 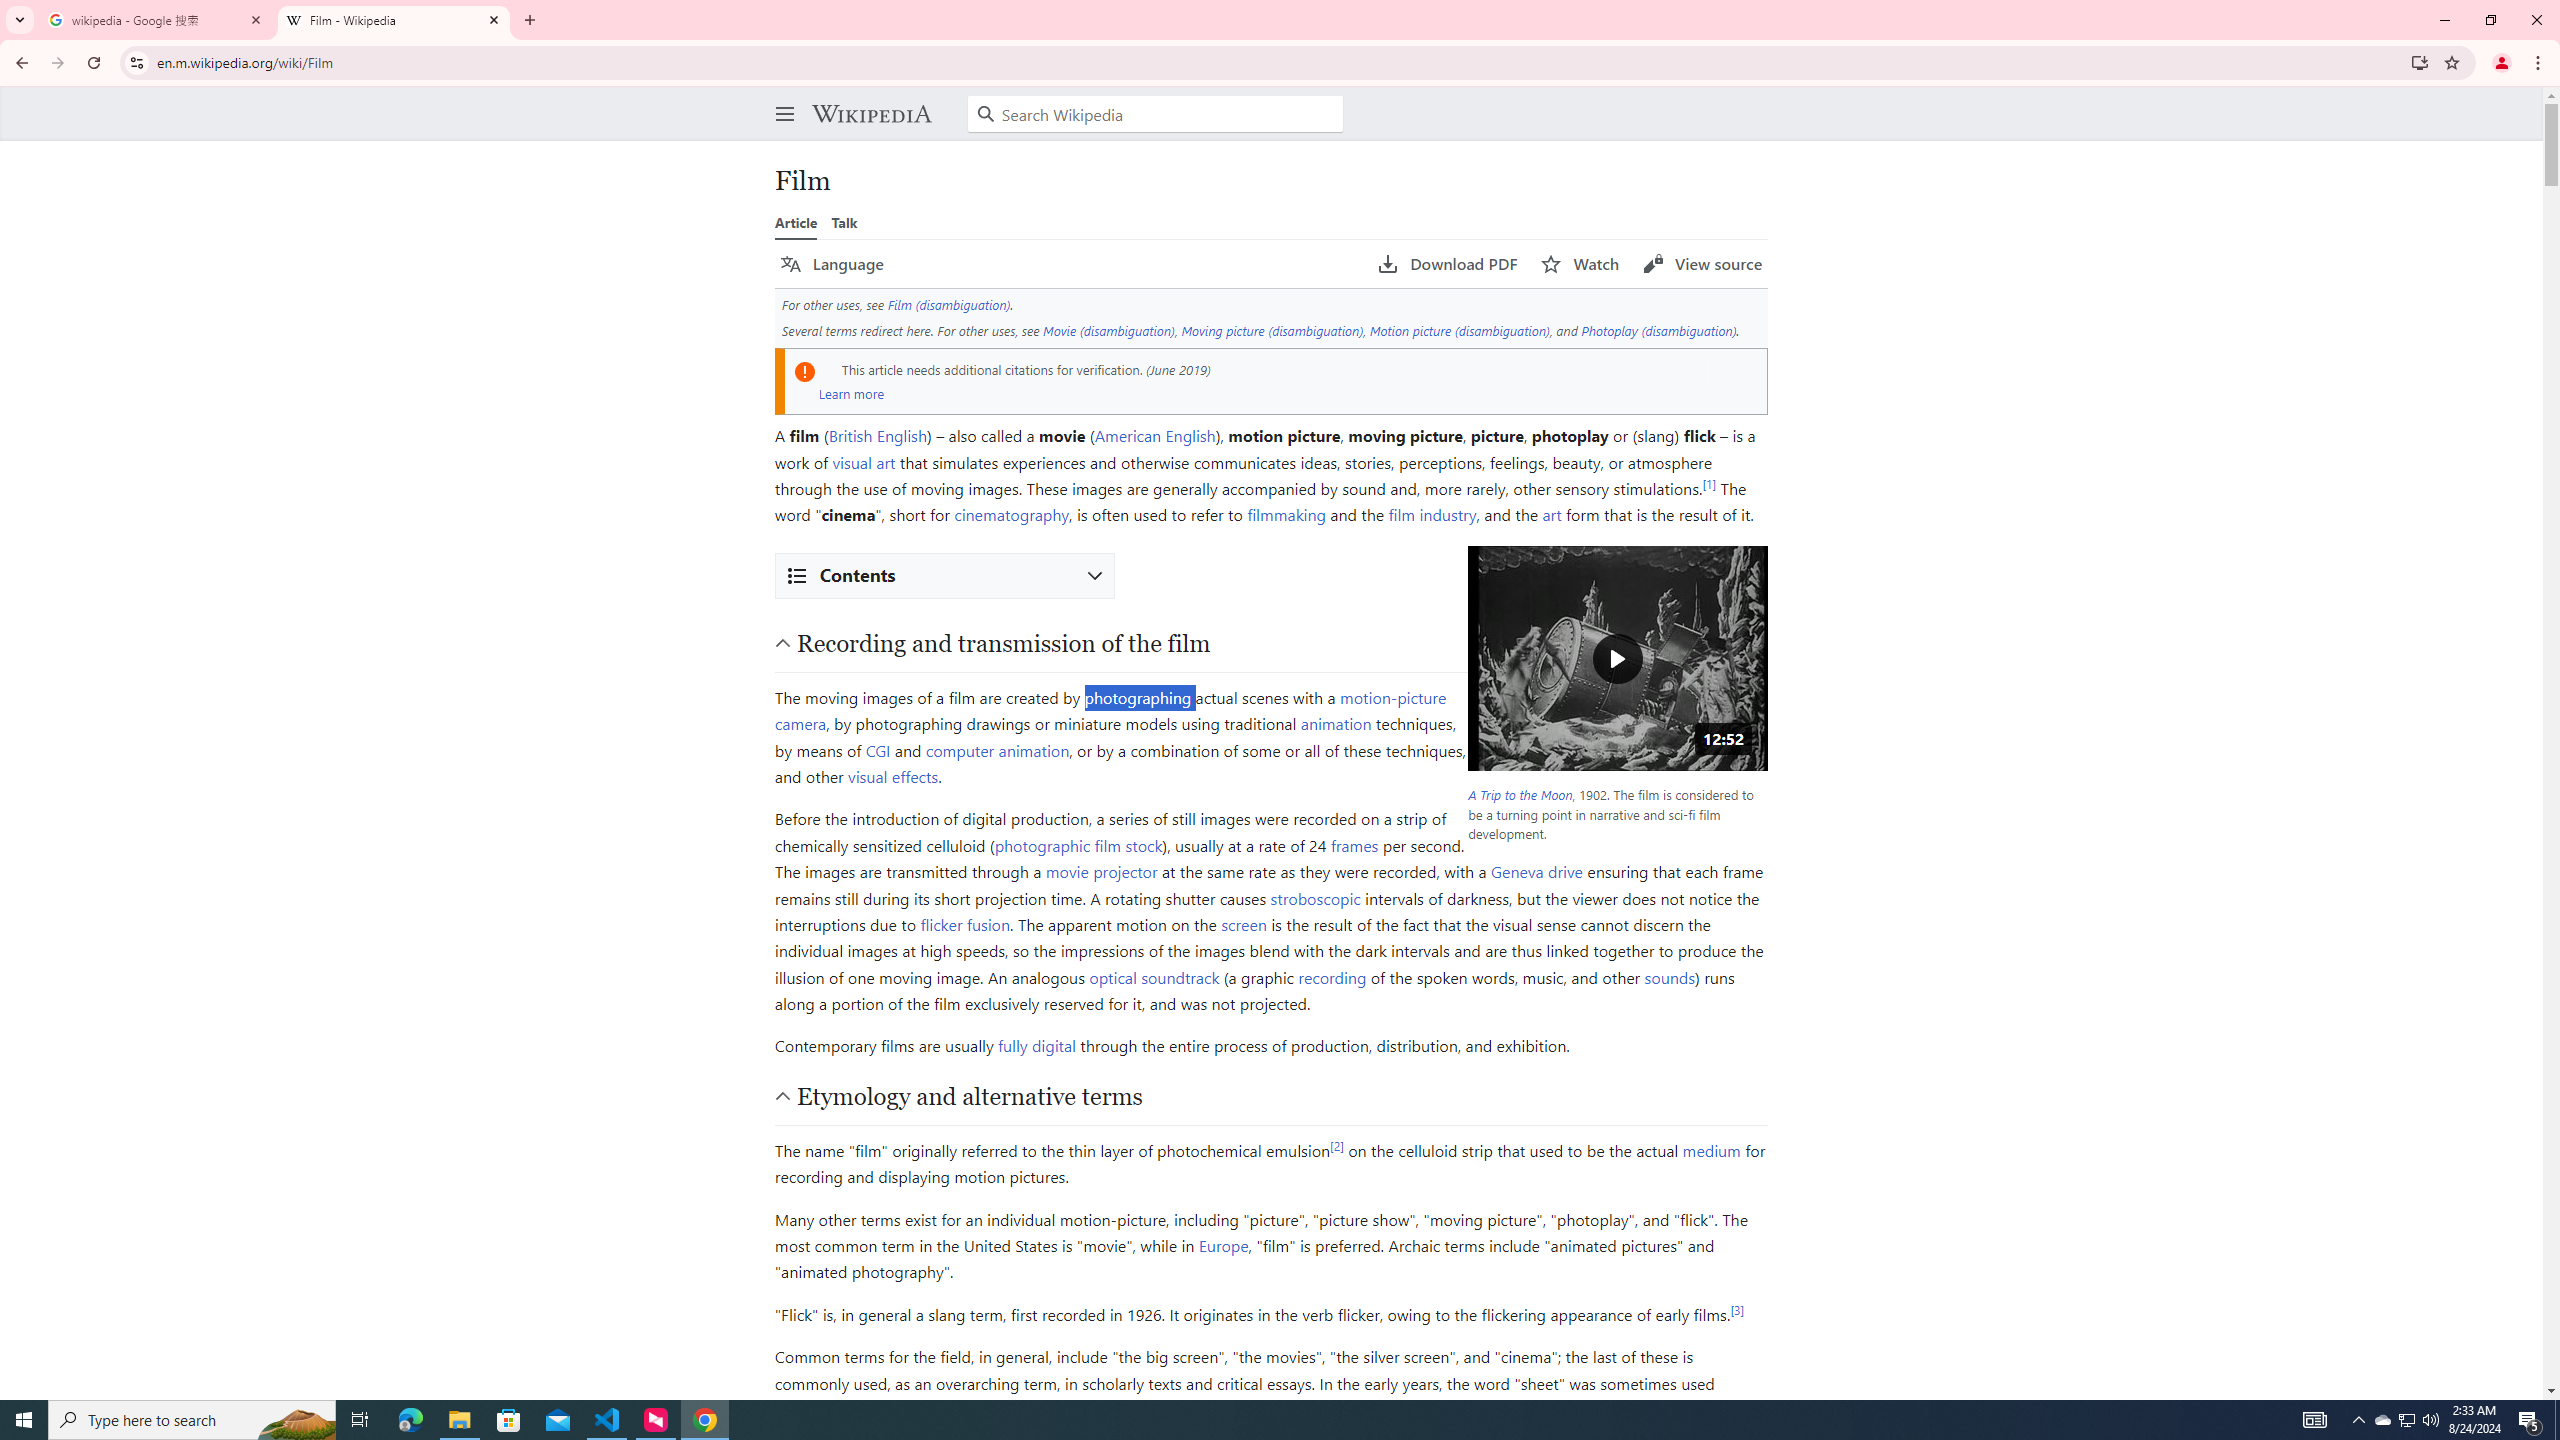 I want to click on Article, so click(x=796, y=222).